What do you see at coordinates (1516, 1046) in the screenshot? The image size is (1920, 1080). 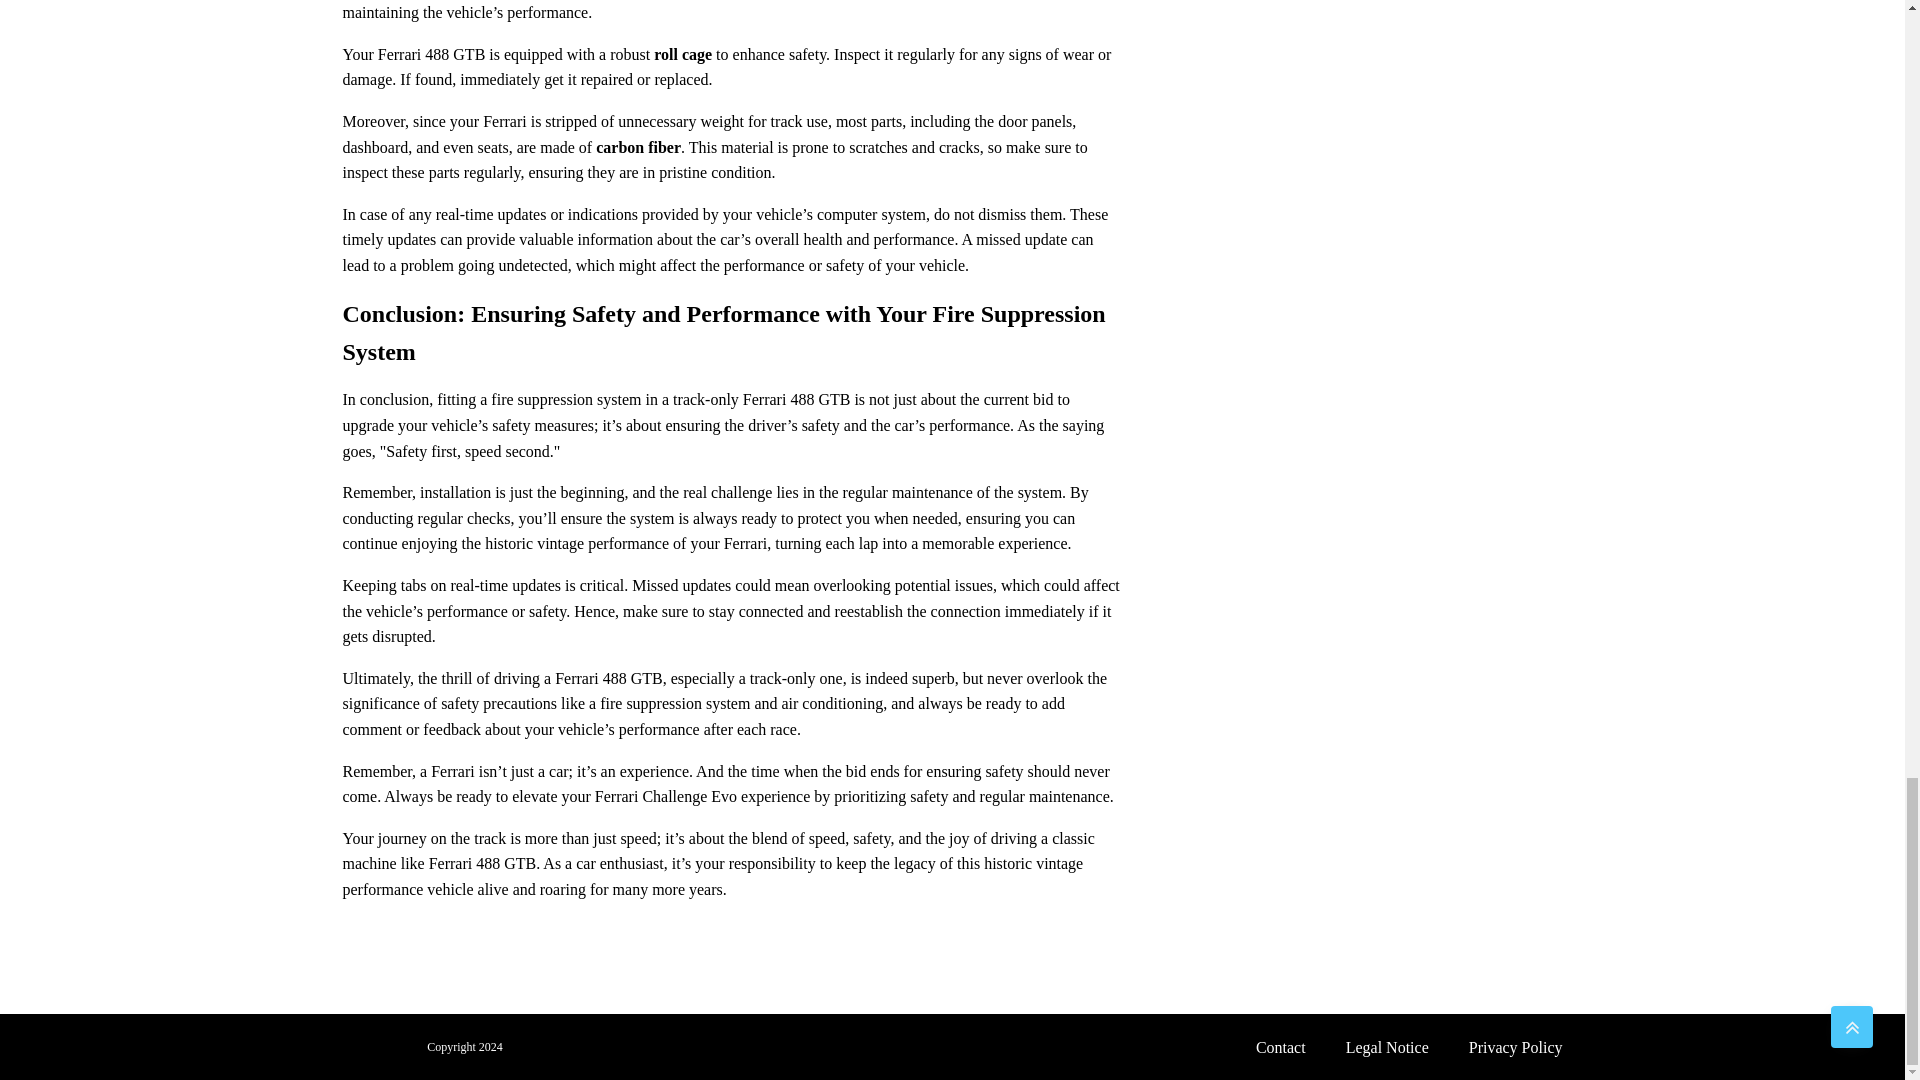 I see `Privacy Policy` at bounding box center [1516, 1046].